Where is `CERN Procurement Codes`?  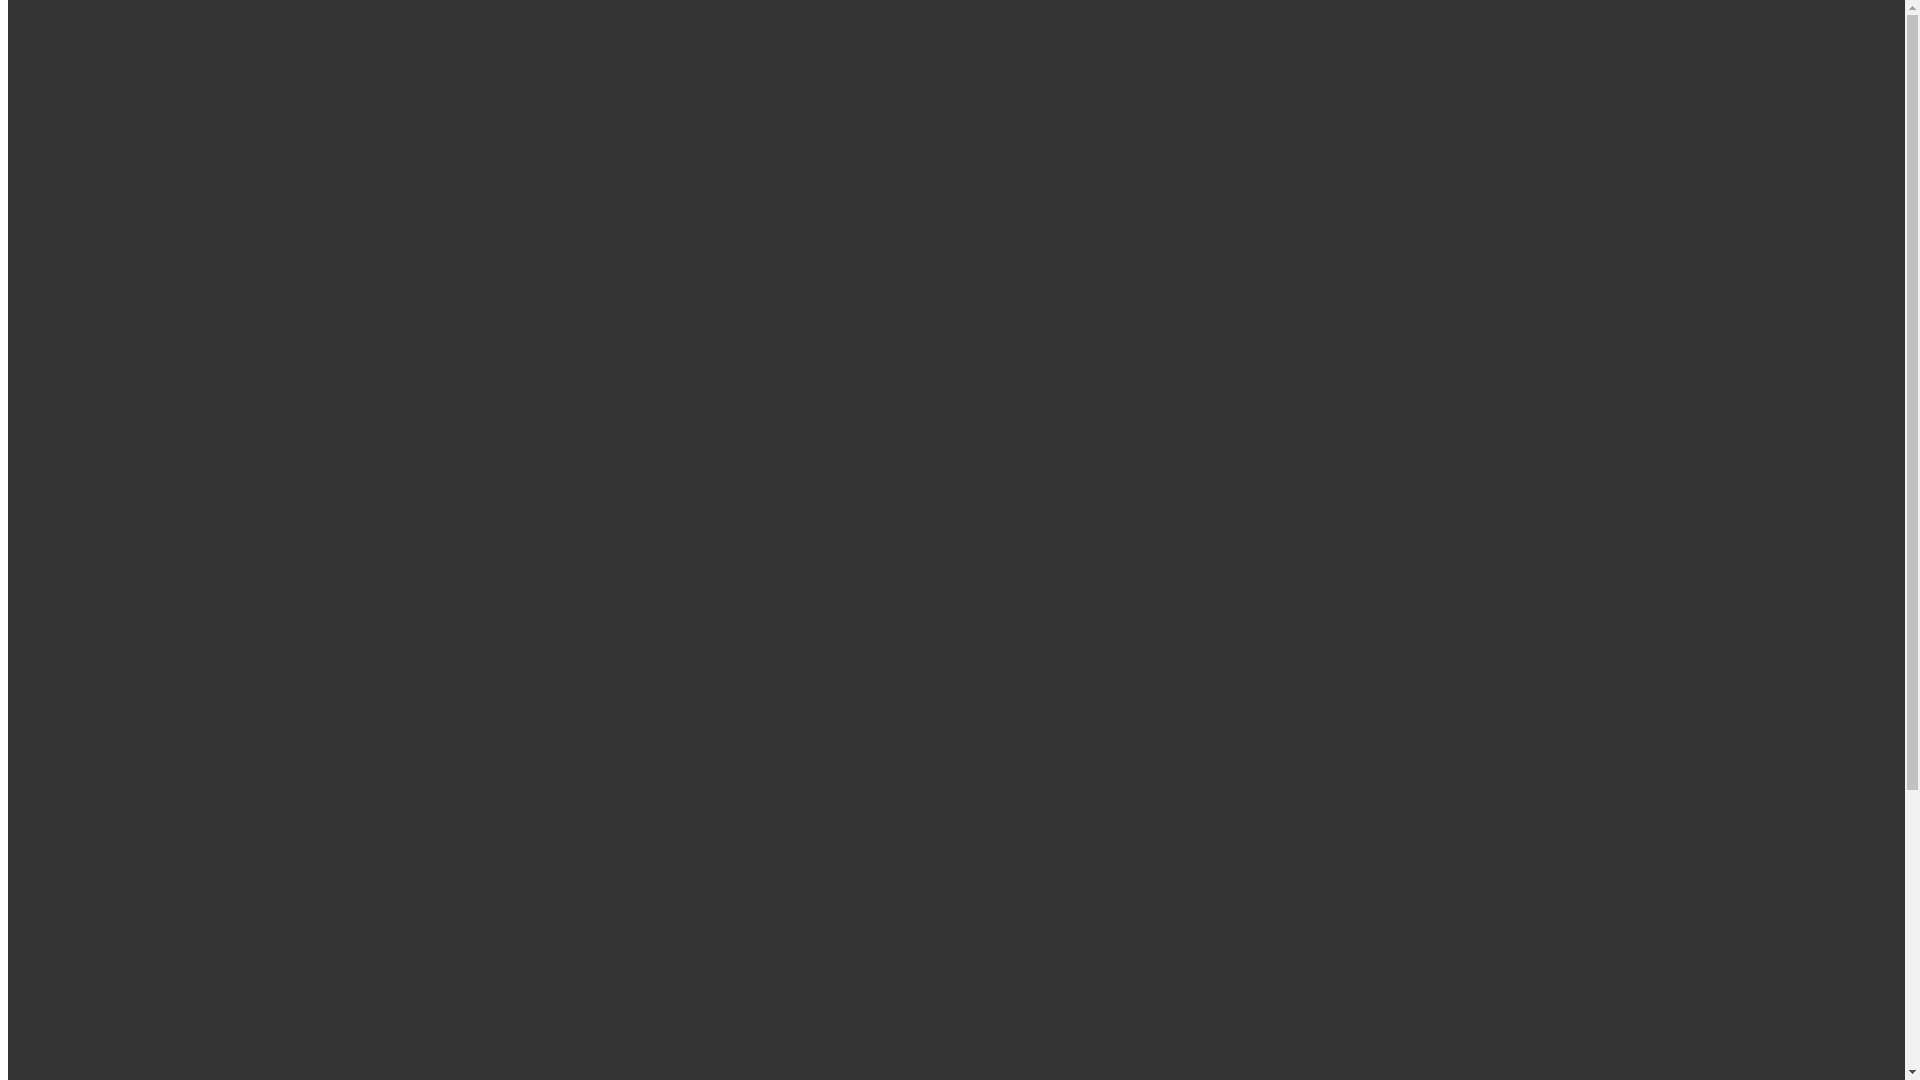 CERN Procurement Codes is located at coordinates (174, 468).